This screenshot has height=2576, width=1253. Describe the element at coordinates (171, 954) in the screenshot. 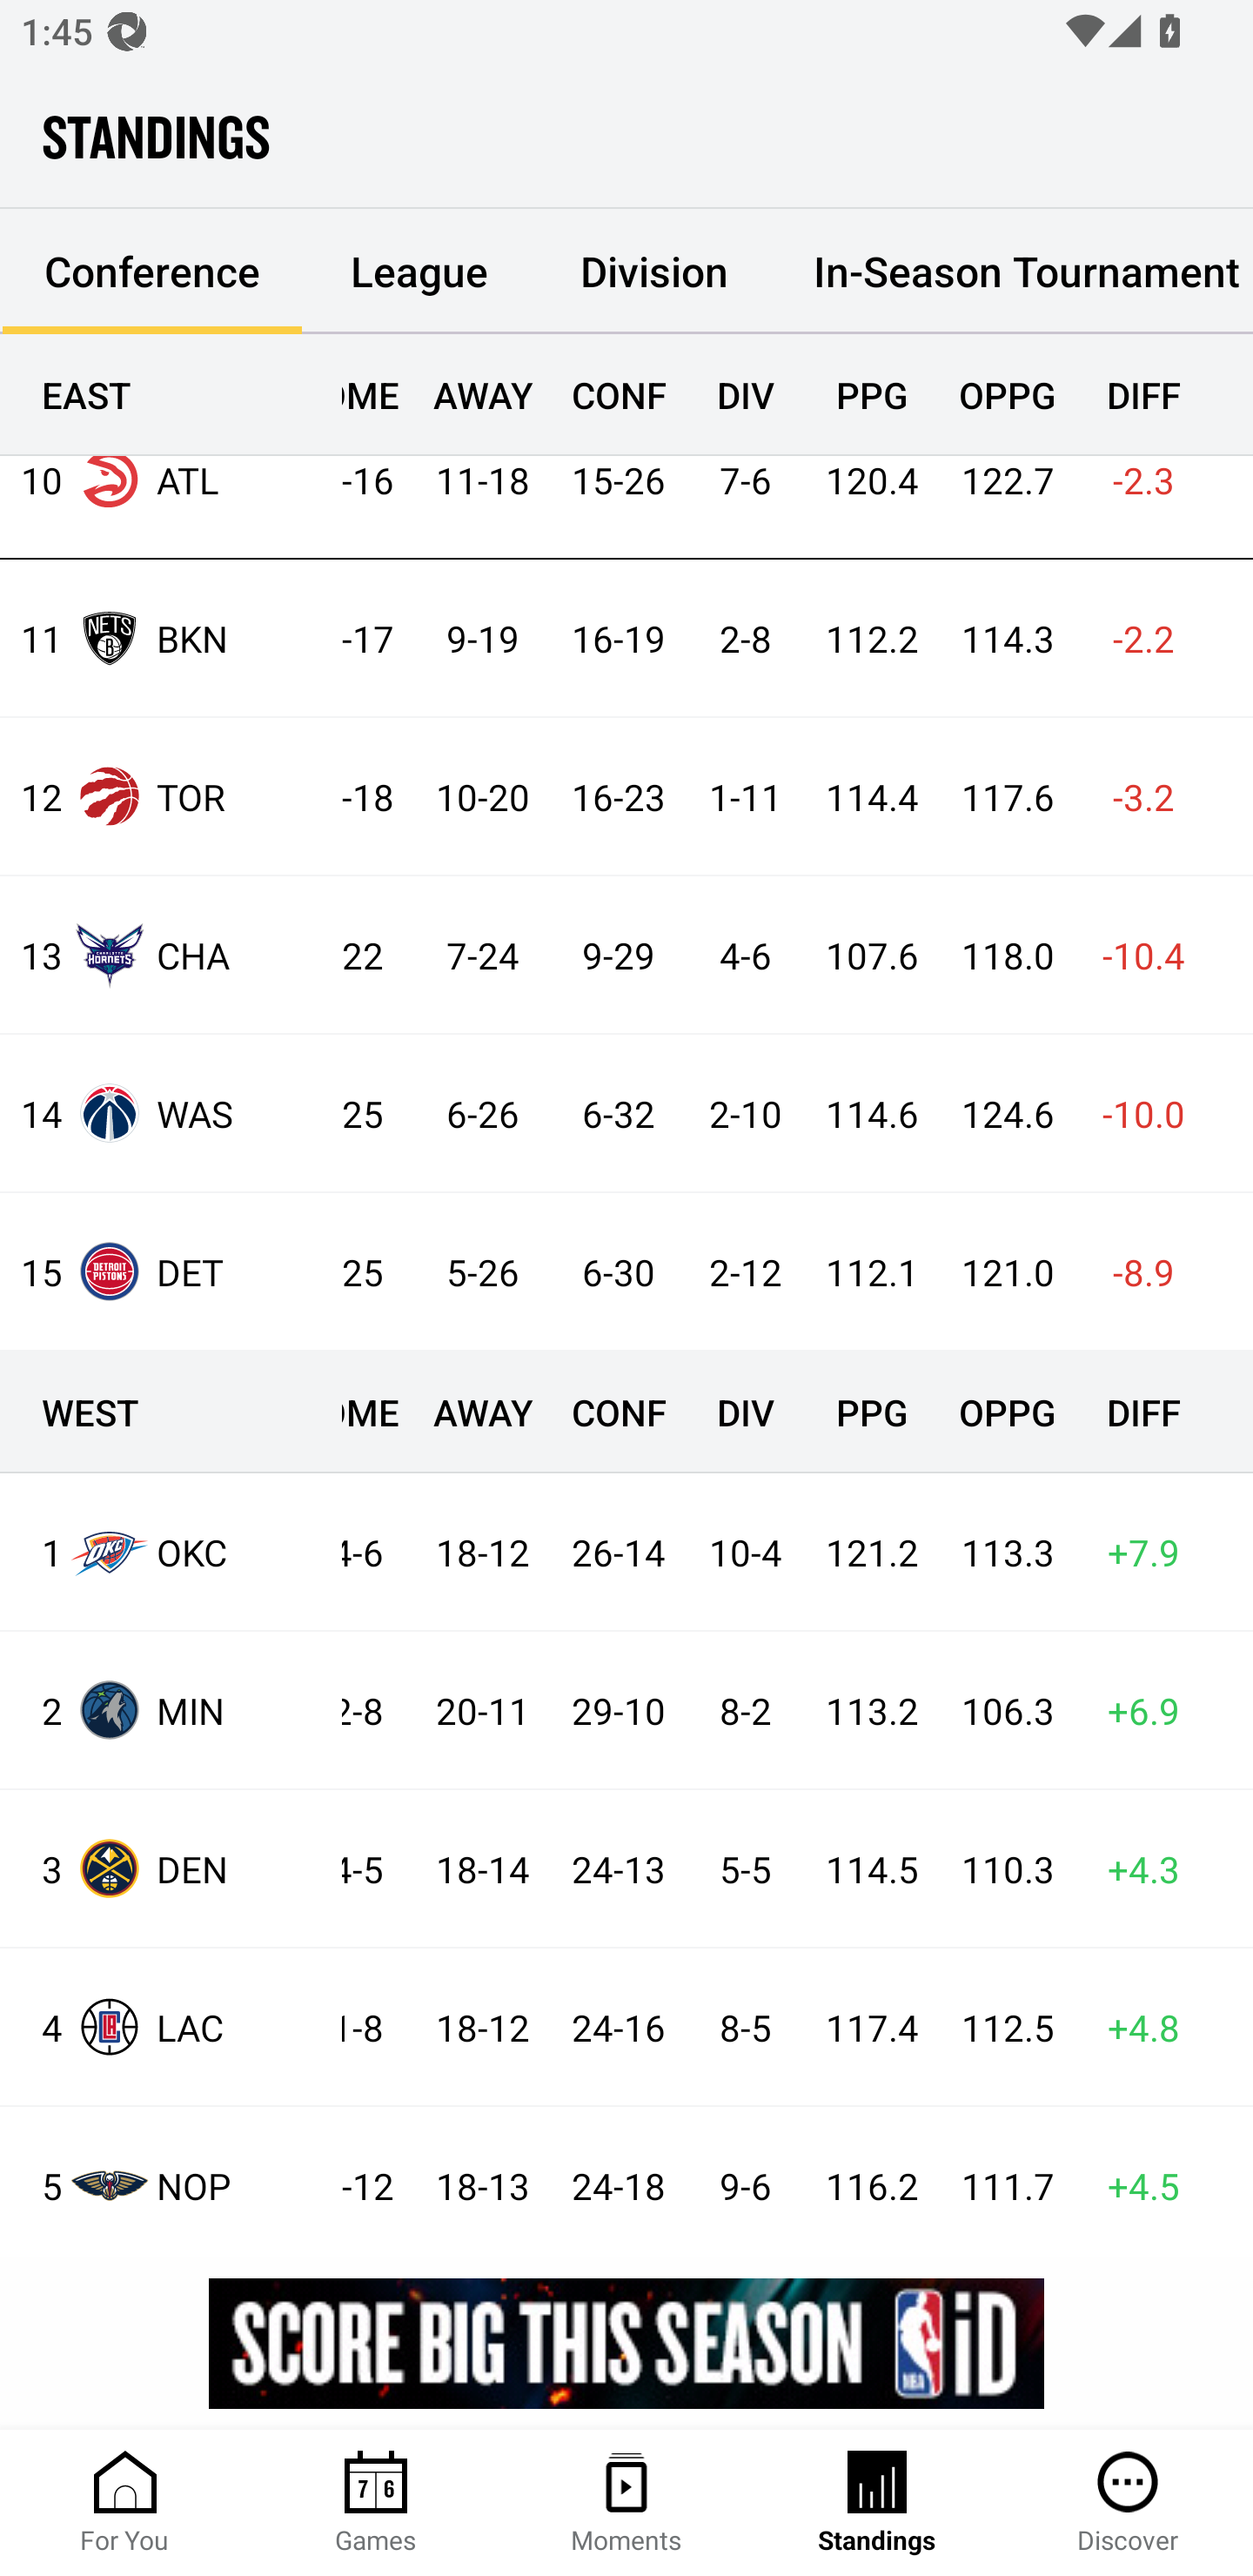

I see `13 CHA` at that location.